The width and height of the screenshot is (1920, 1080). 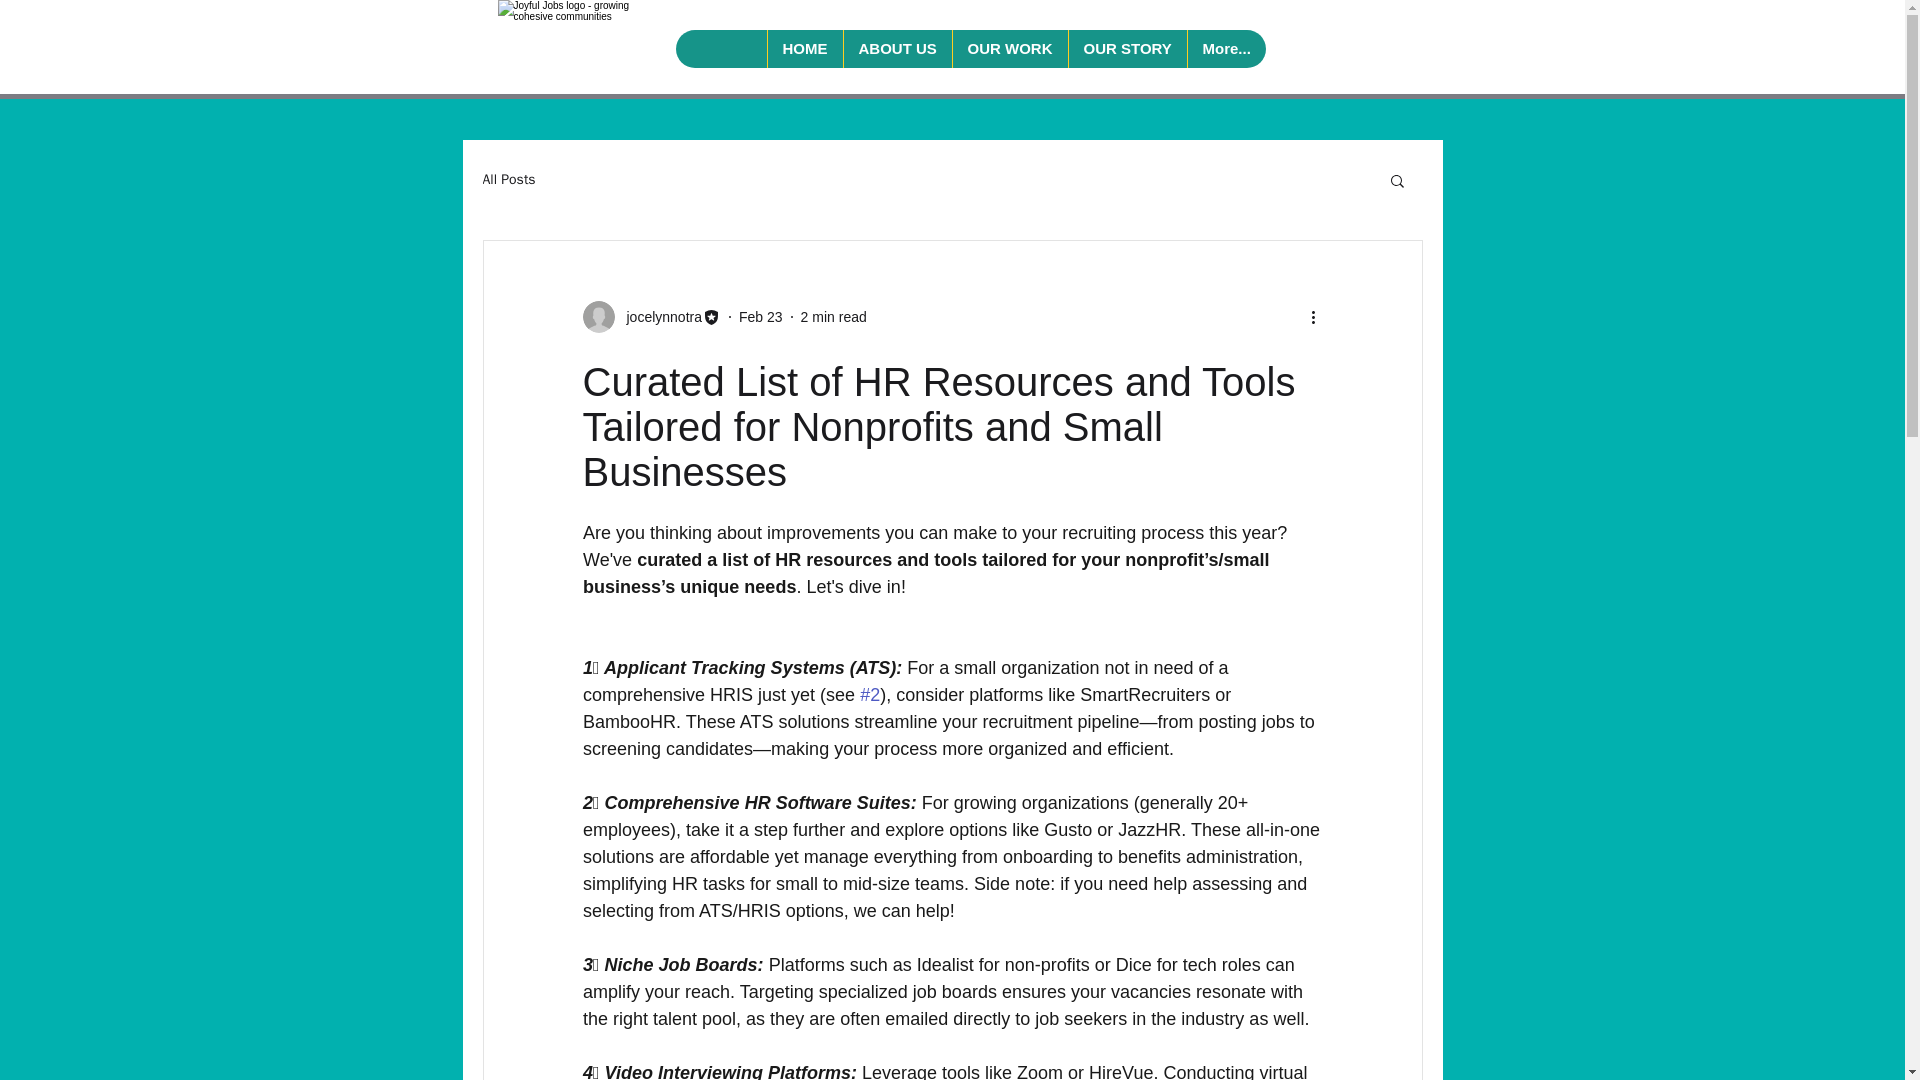 What do you see at coordinates (804, 49) in the screenshot?
I see `HOME` at bounding box center [804, 49].